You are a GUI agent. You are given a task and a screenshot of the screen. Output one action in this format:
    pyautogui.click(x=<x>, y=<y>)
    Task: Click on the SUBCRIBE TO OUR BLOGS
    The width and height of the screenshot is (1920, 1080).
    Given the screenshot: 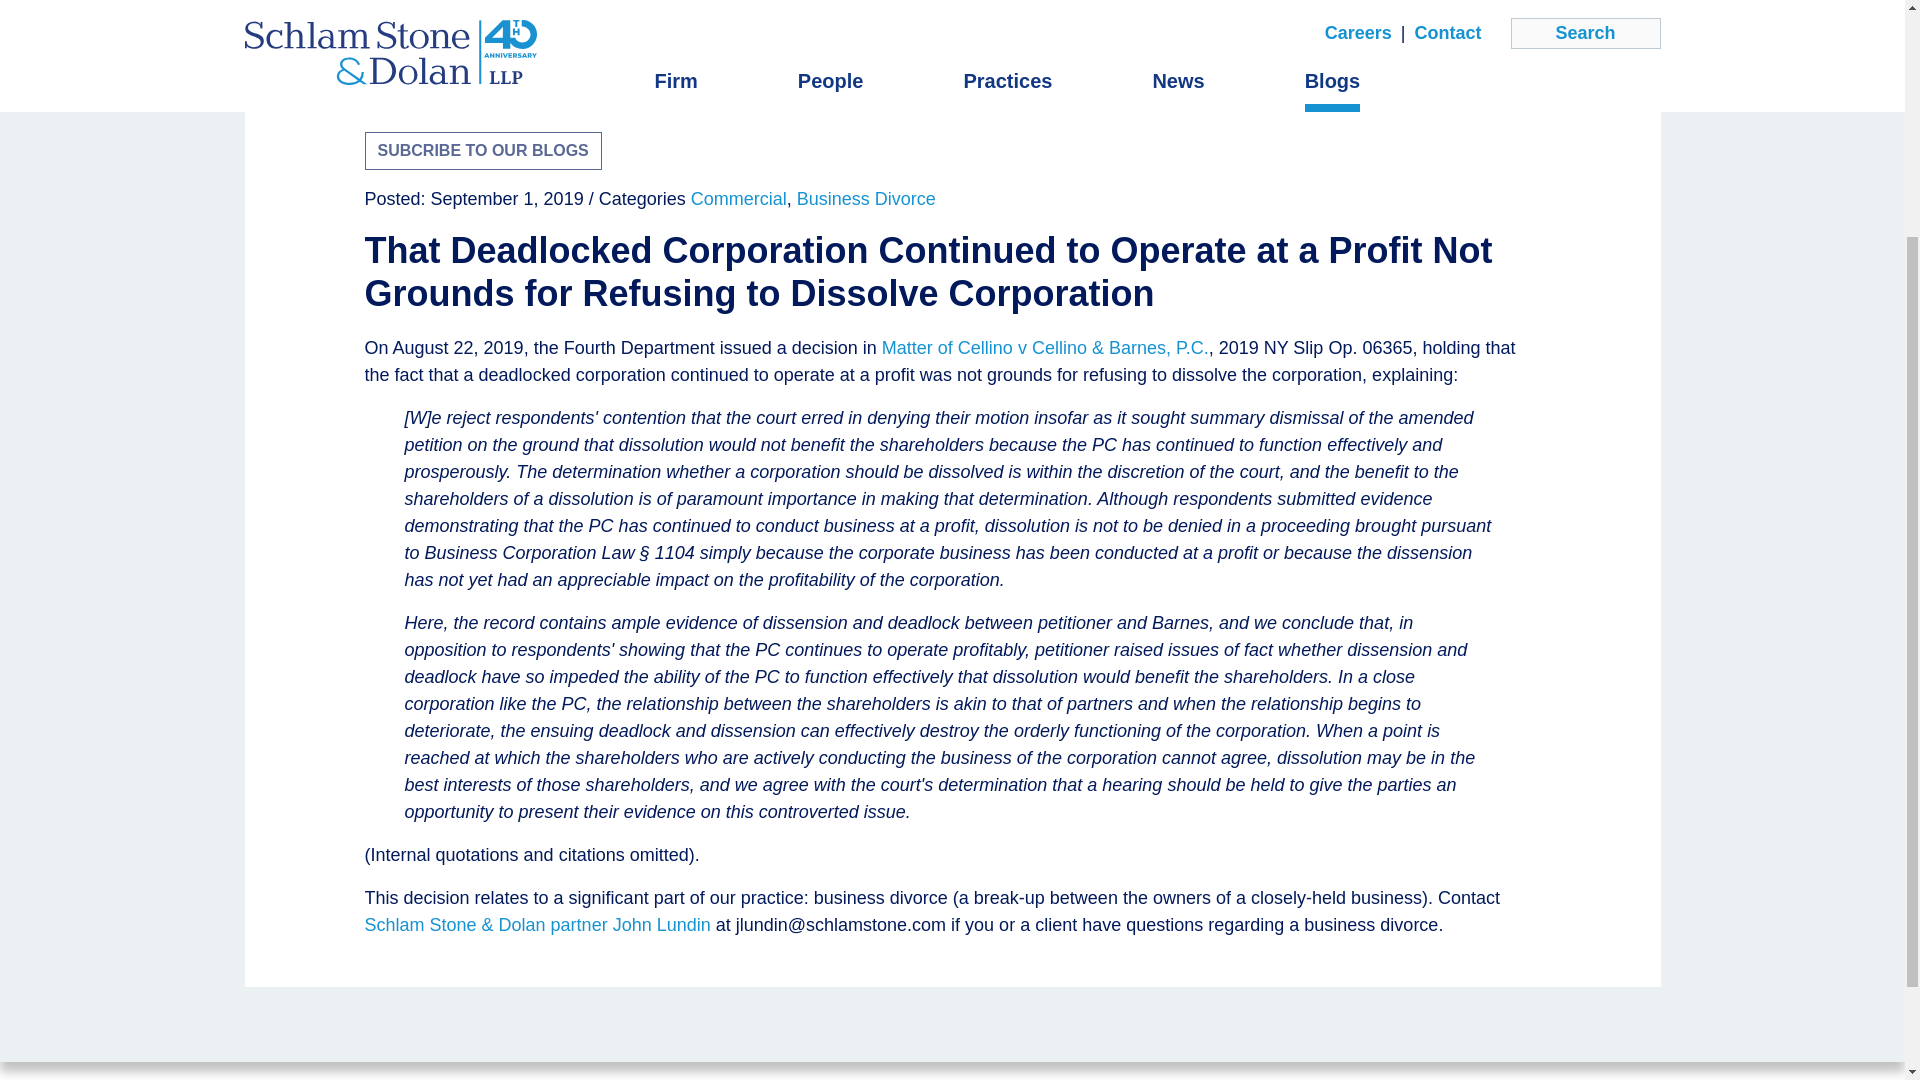 What is the action you would take?
    pyautogui.click(x=482, y=150)
    